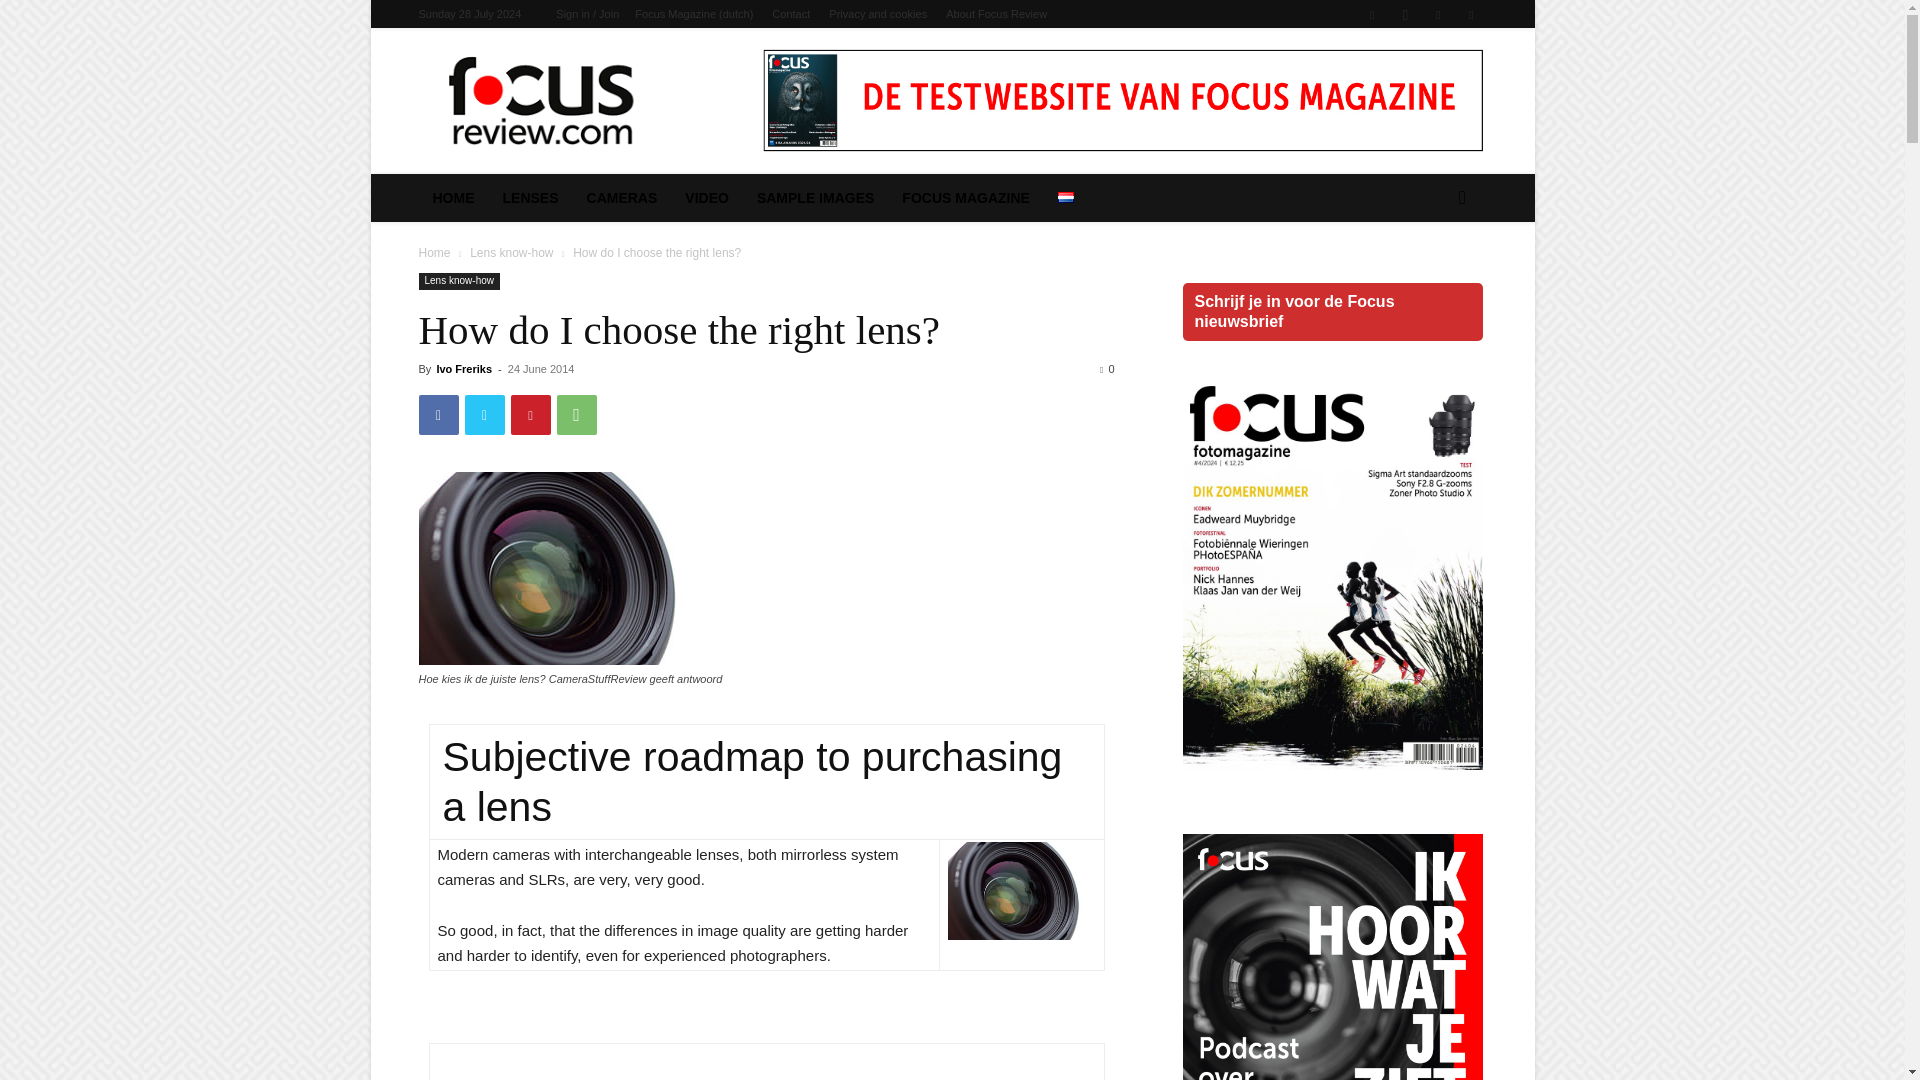  I want to click on CAMERAS, so click(622, 198).